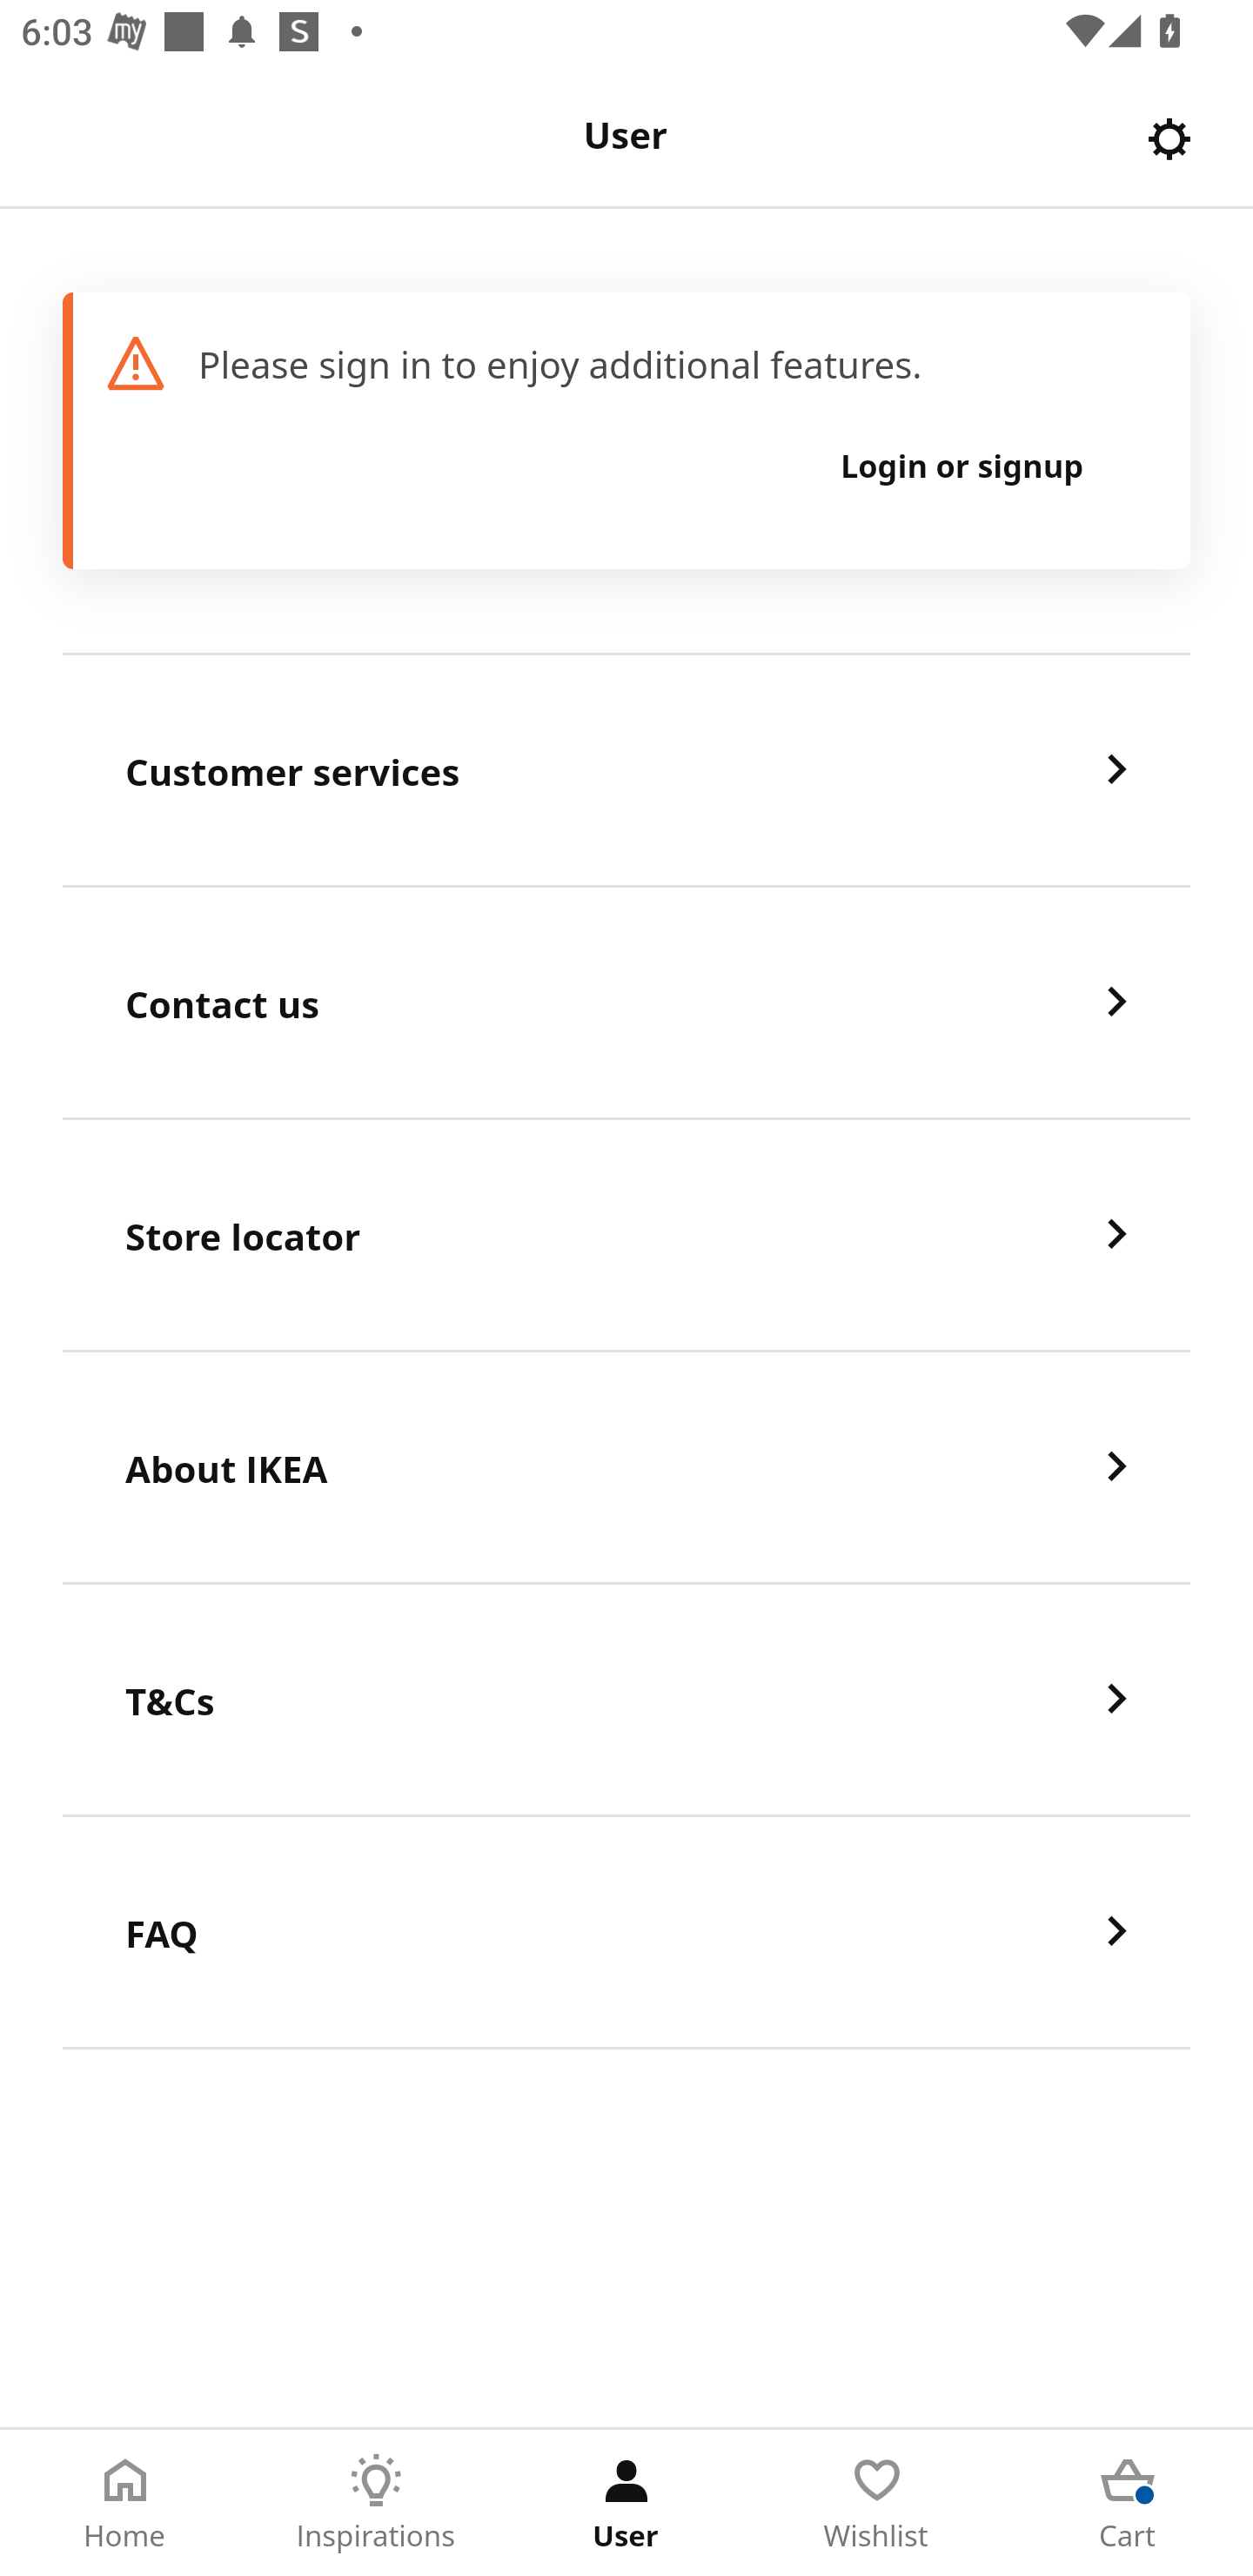  What do you see at coordinates (877, 2503) in the screenshot?
I see `Wishlist
Tab 4 of 5` at bounding box center [877, 2503].